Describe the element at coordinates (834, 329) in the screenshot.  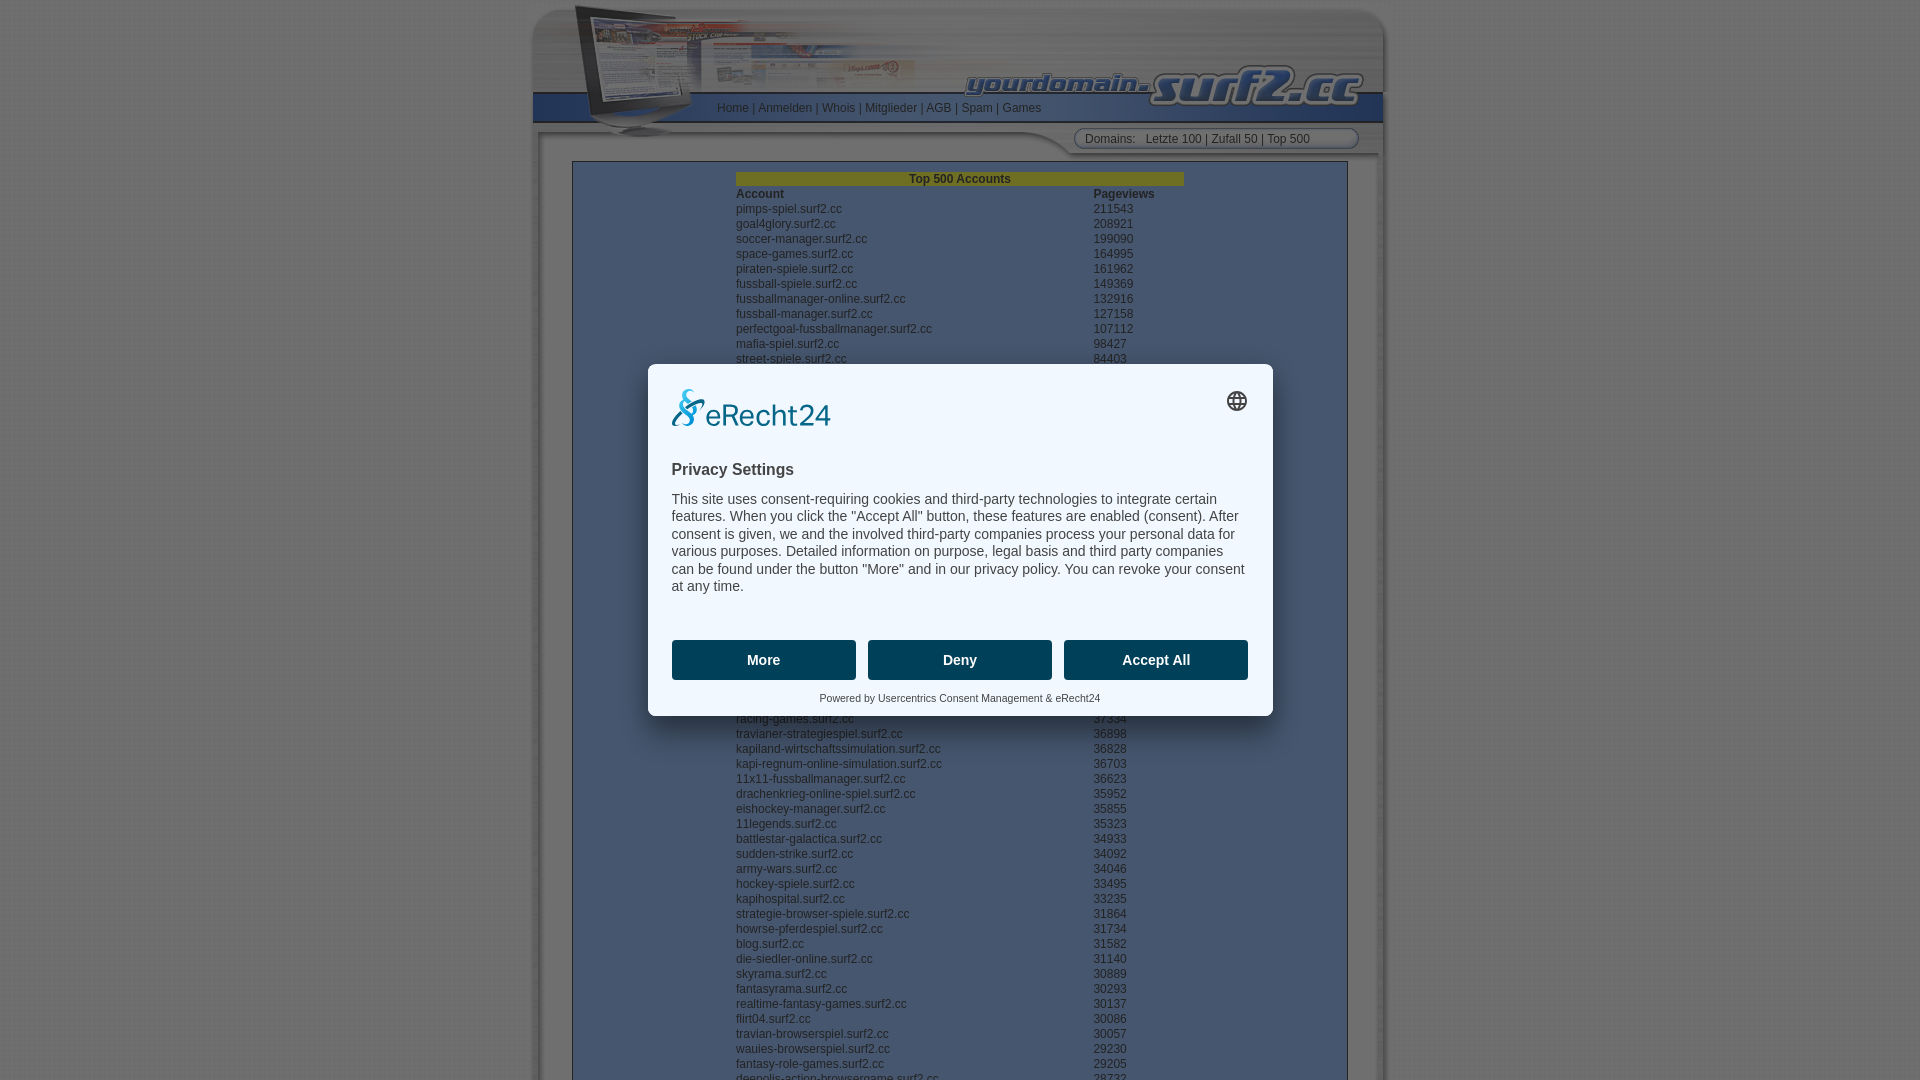
I see `perfectgoal-fussballmanager.surf2.cc` at that location.